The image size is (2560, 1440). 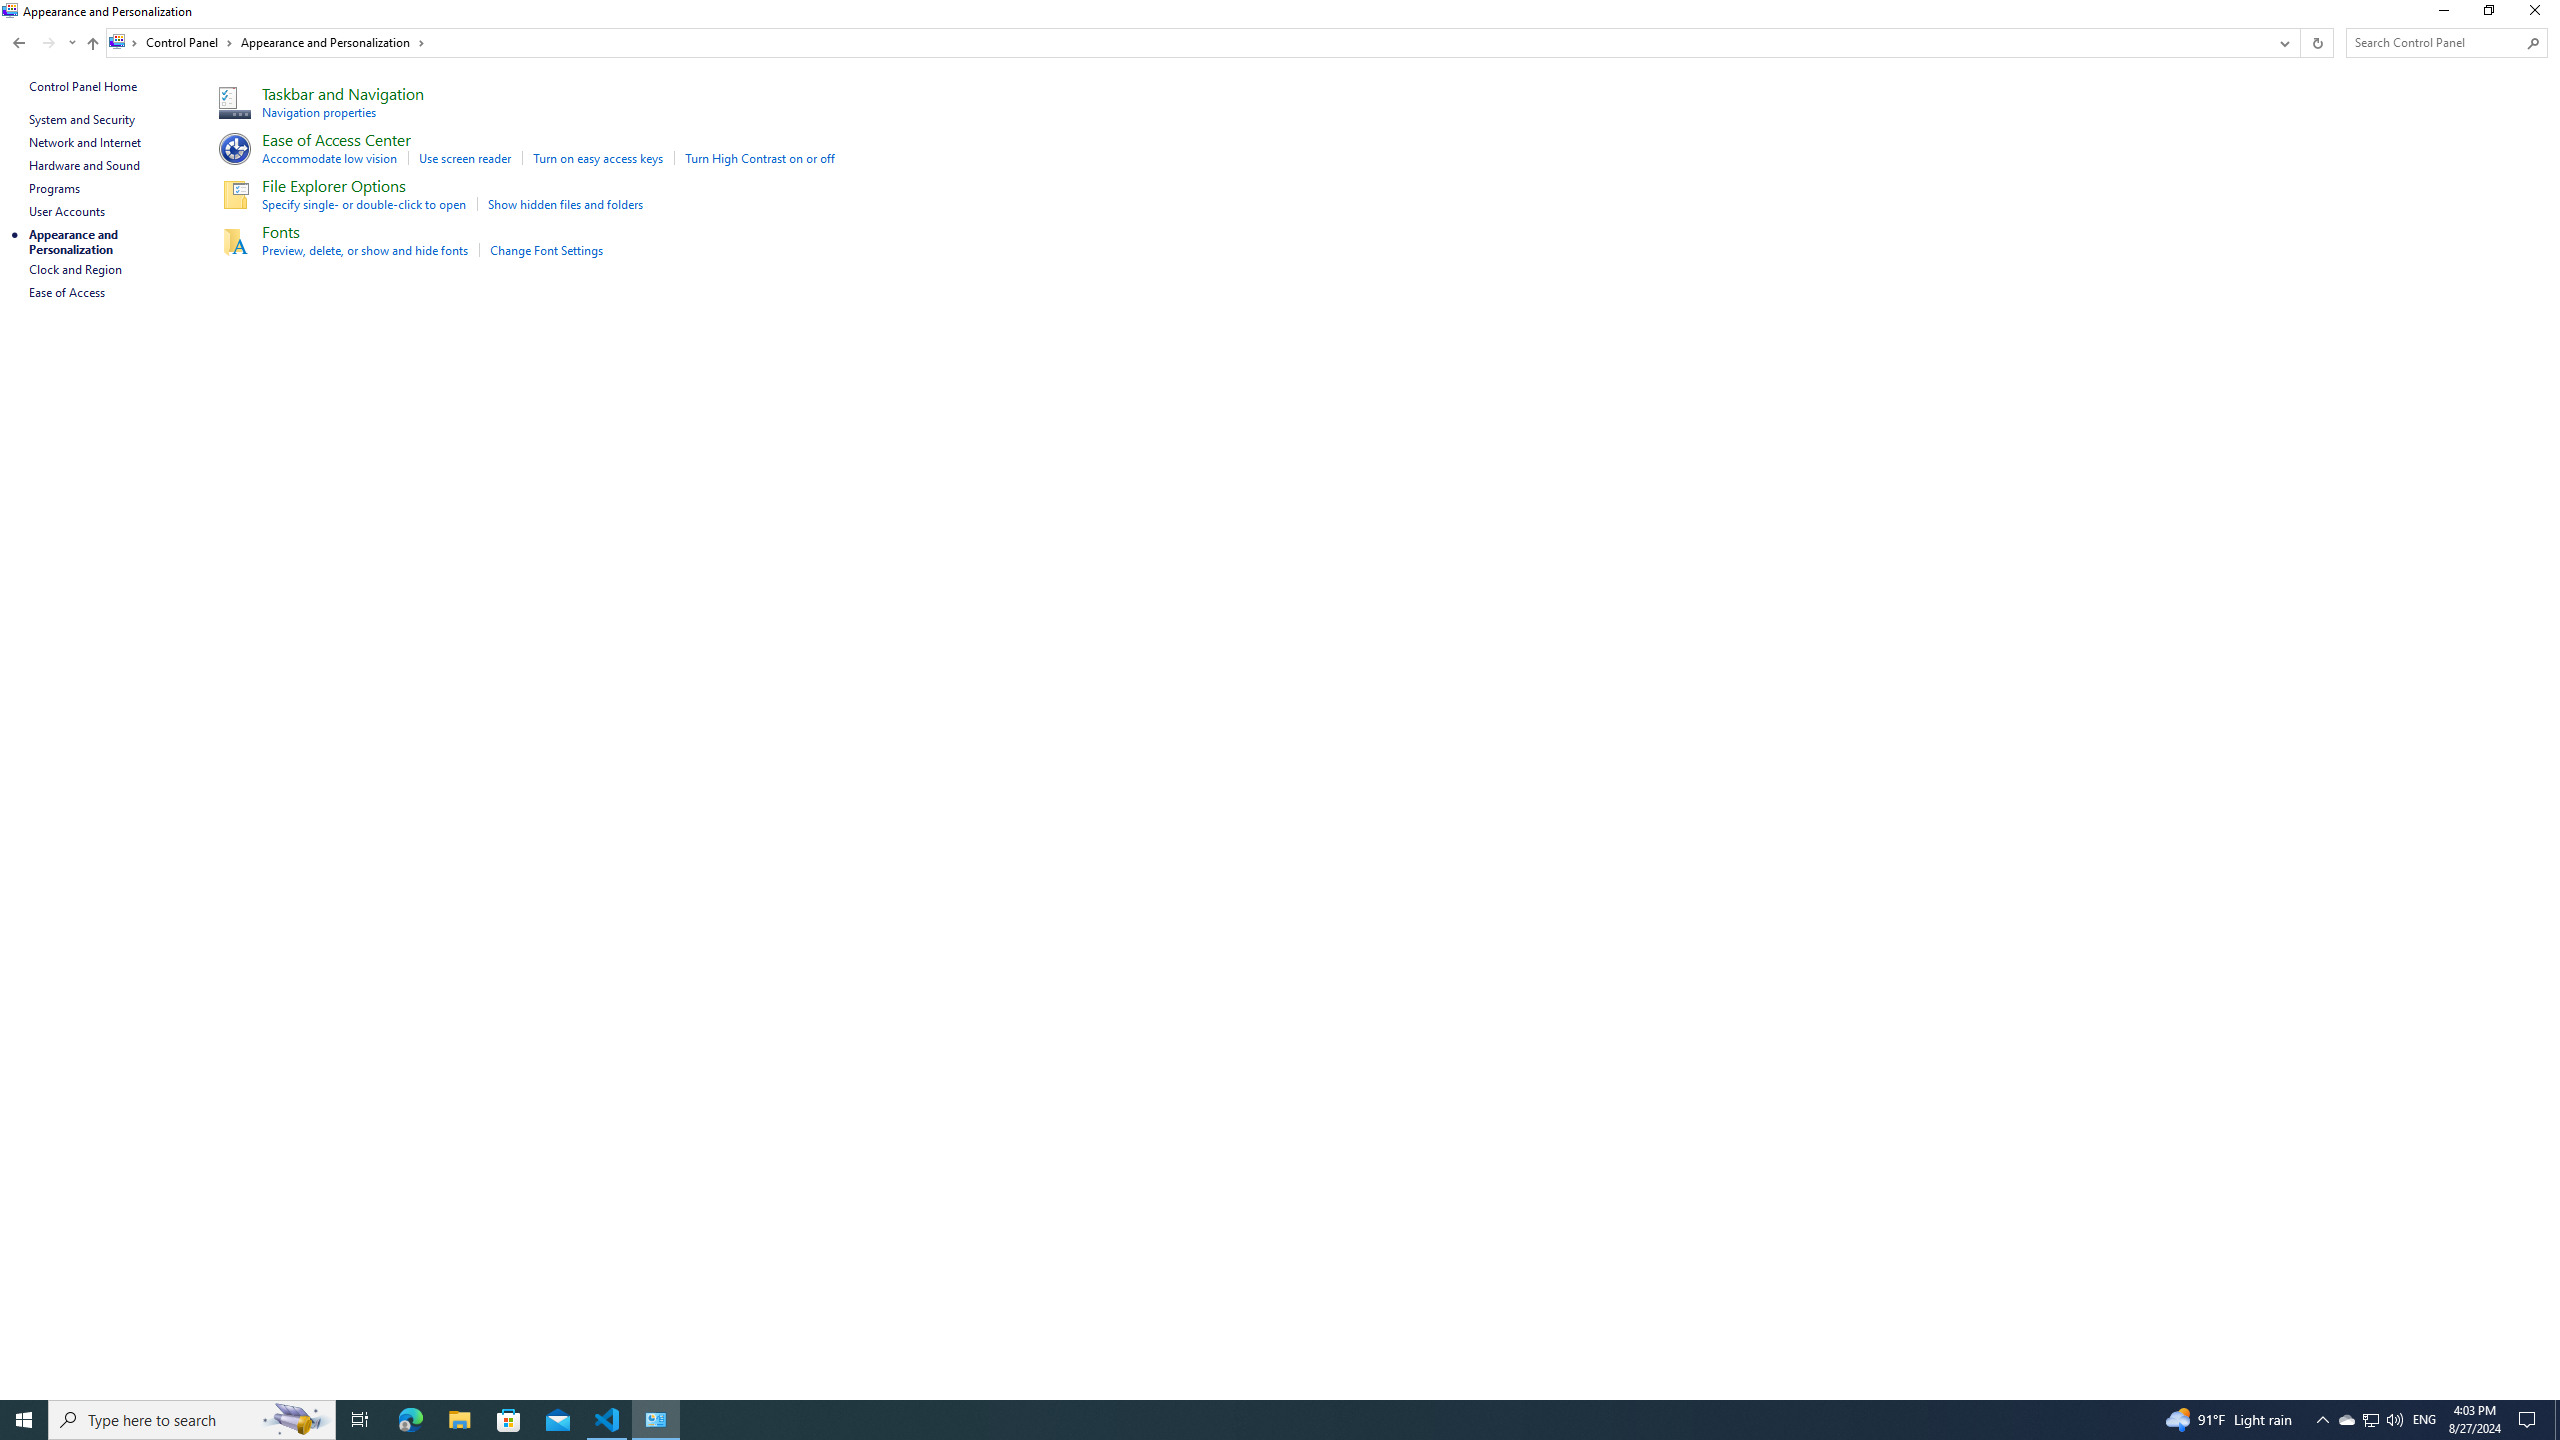 What do you see at coordinates (2424, 1420) in the screenshot?
I see `Tray Input Indicator - English (United States)` at bounding box center [2424, 1420].